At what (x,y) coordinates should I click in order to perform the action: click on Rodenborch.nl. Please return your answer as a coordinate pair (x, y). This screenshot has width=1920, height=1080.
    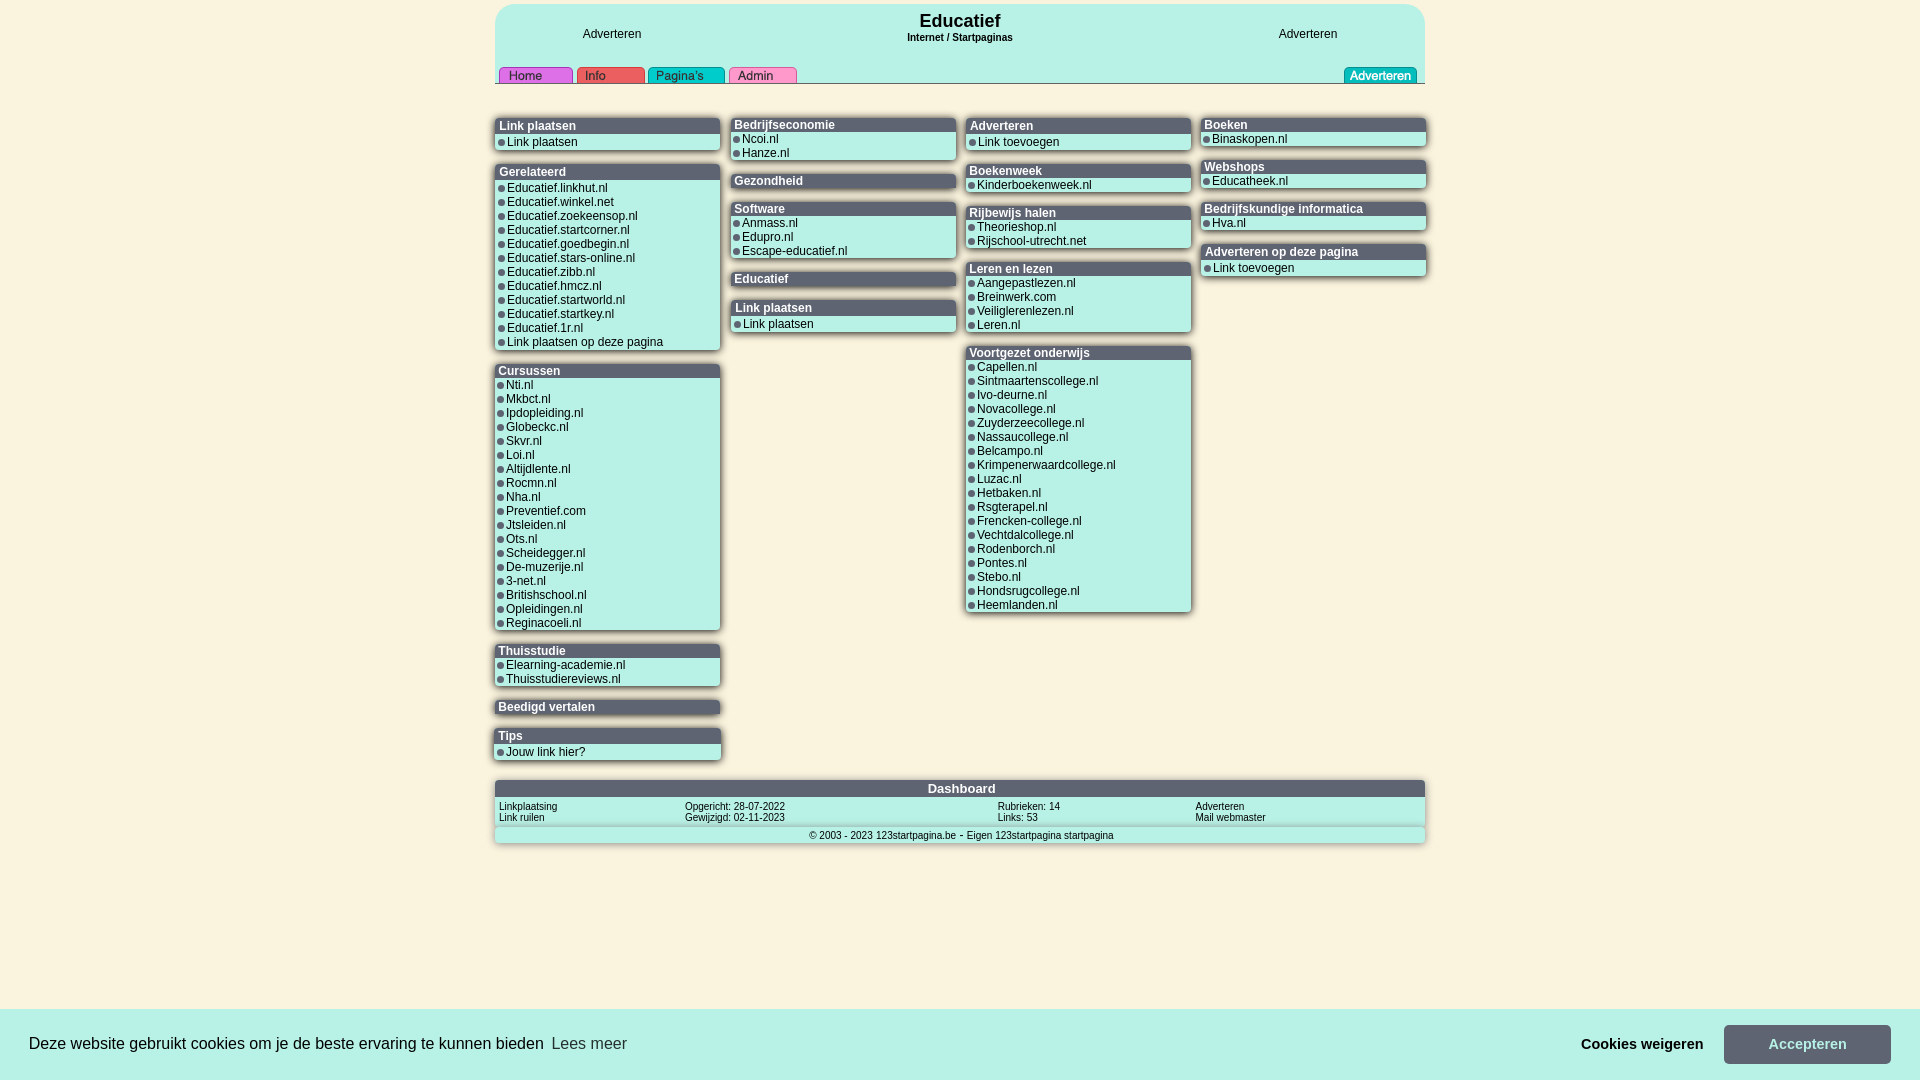
    Looking at the image, I should click on (1016, 549).